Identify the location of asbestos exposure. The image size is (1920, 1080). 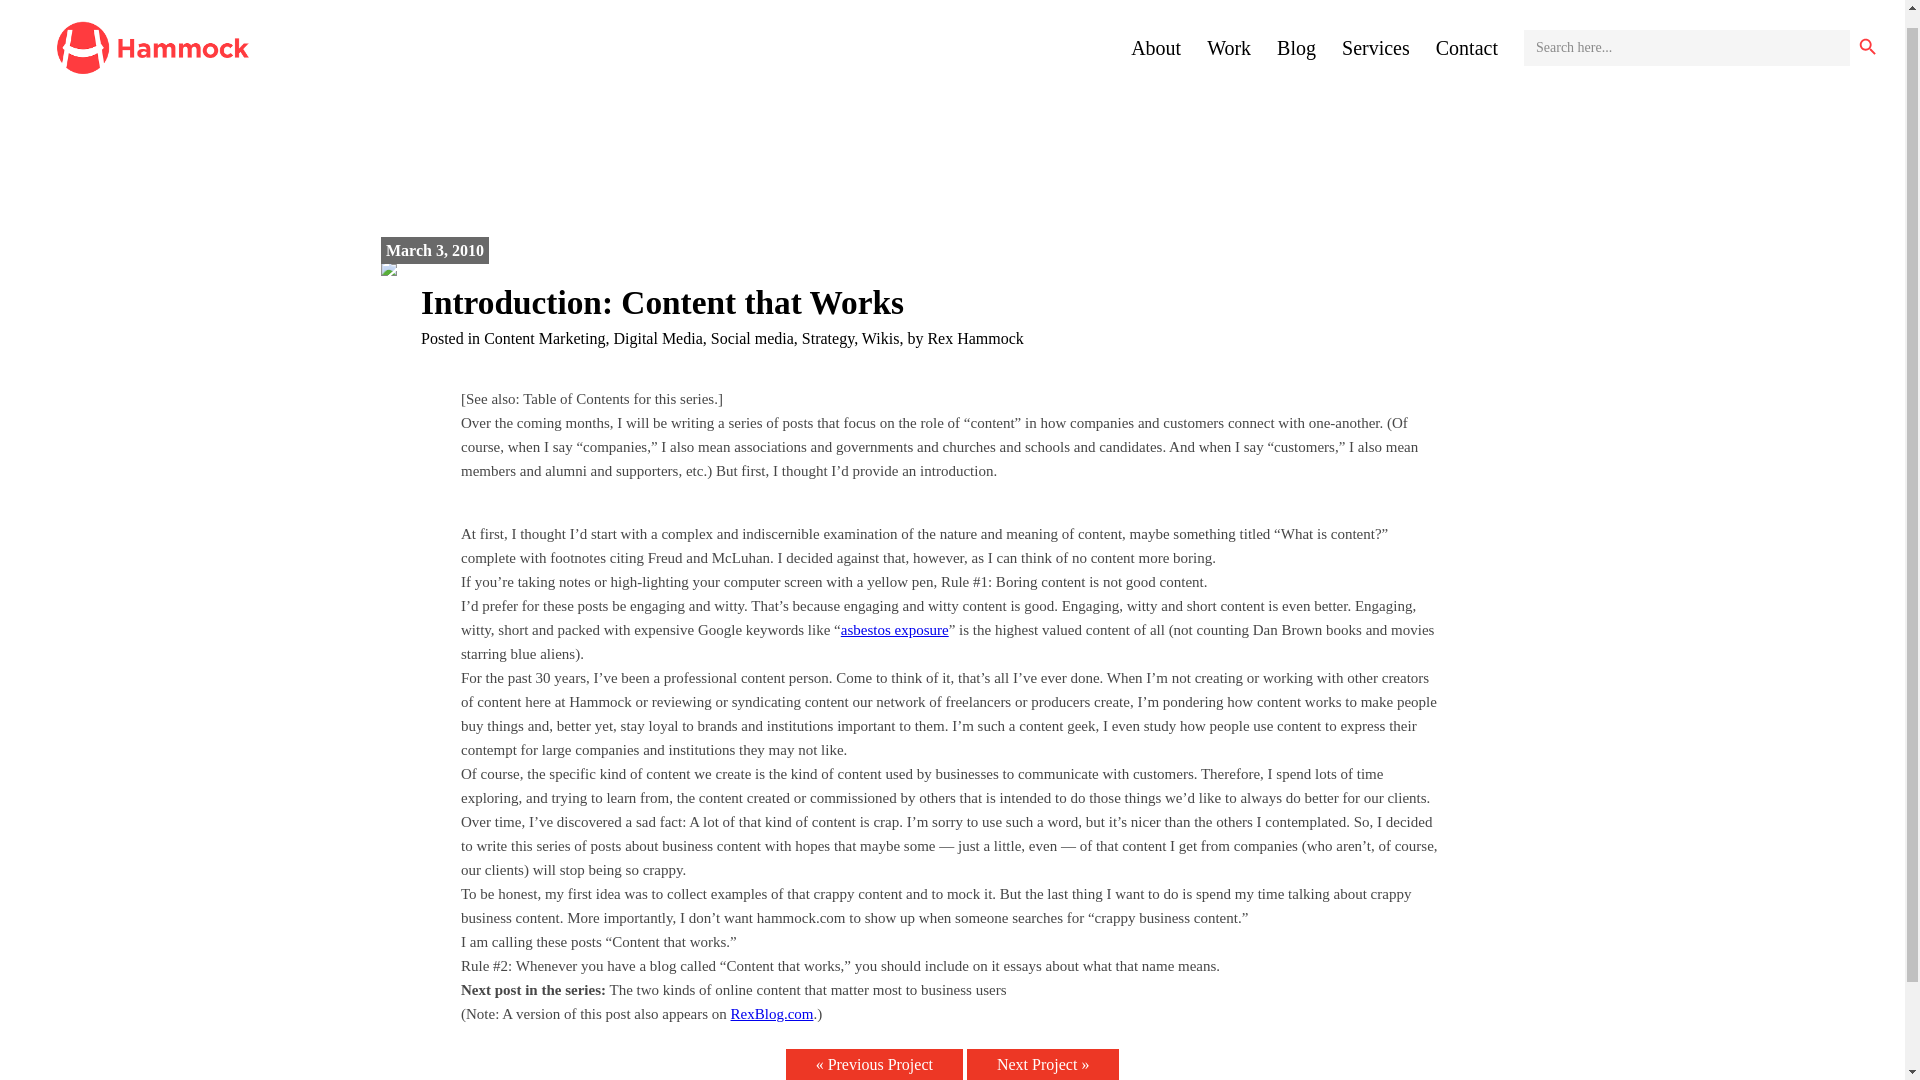
(894, 630).